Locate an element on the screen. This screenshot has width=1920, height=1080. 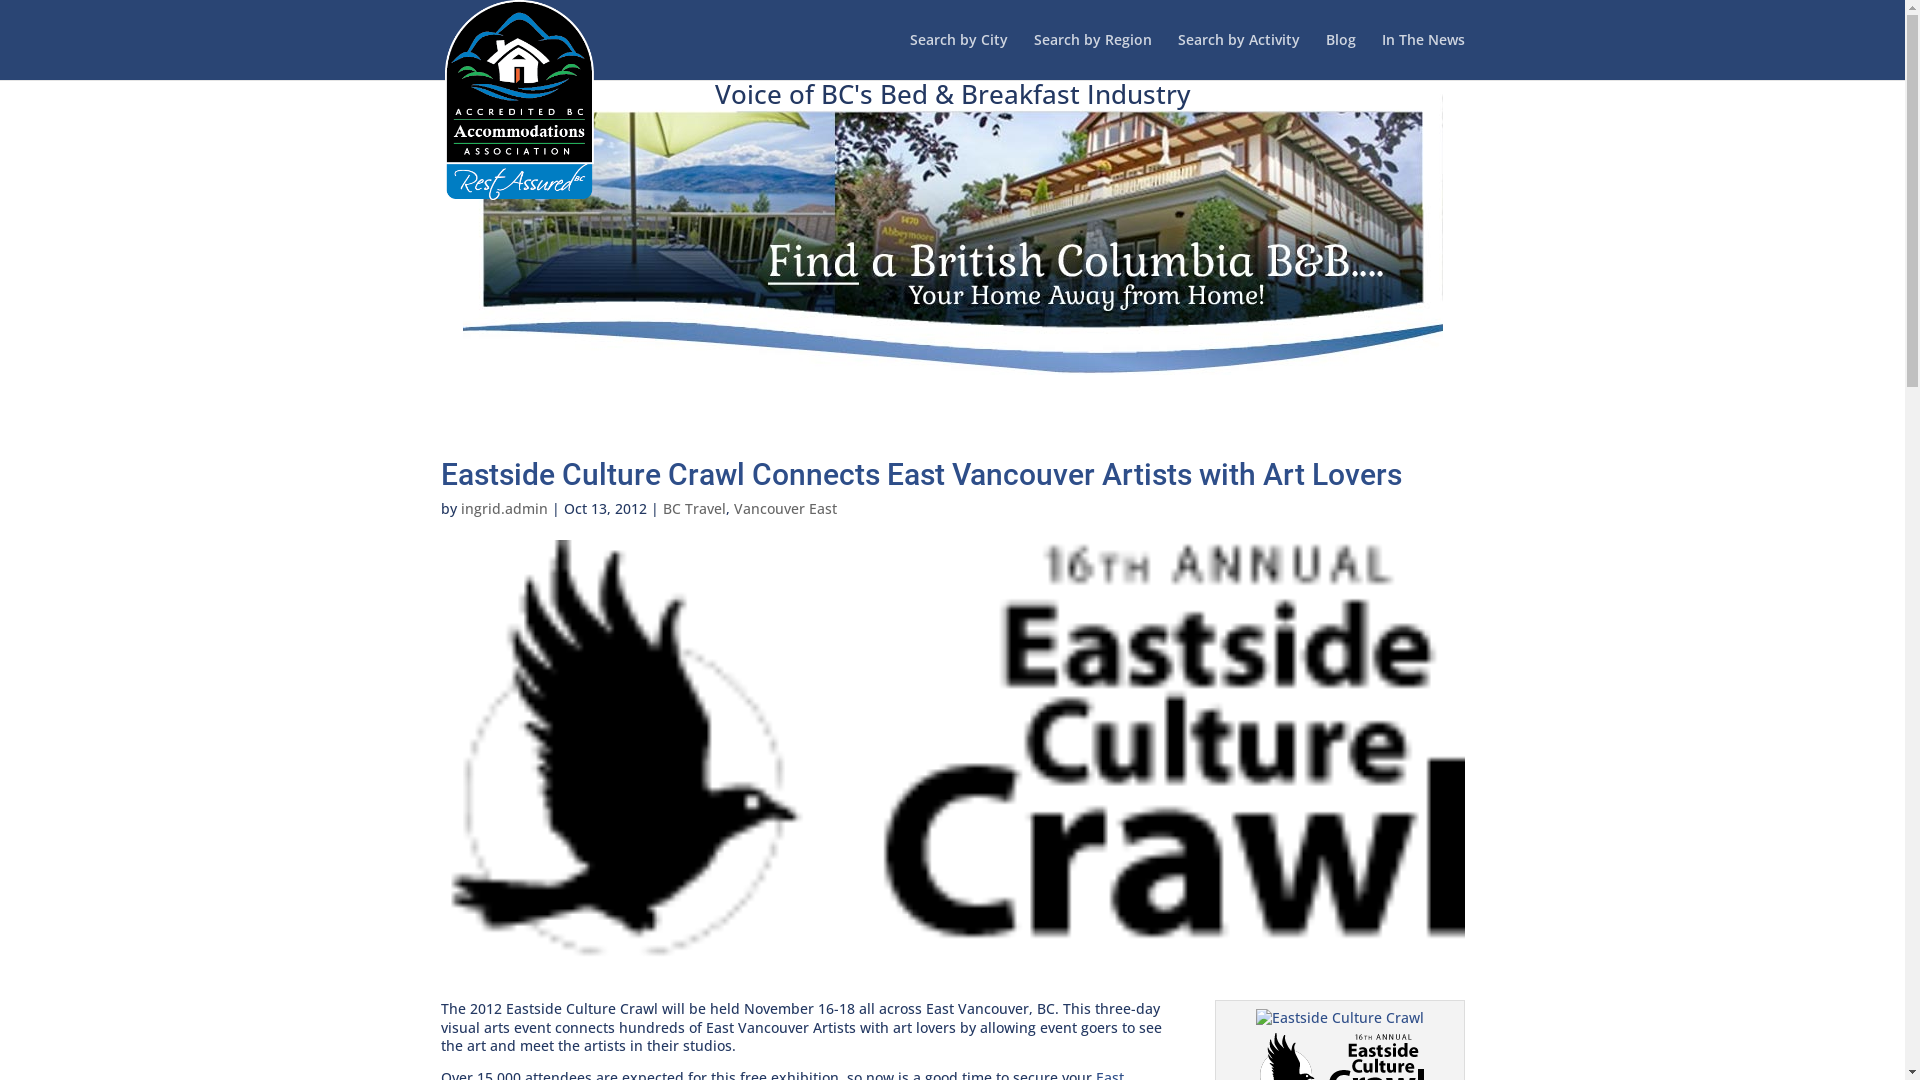
Blog is located at coordinates (1341, 56).